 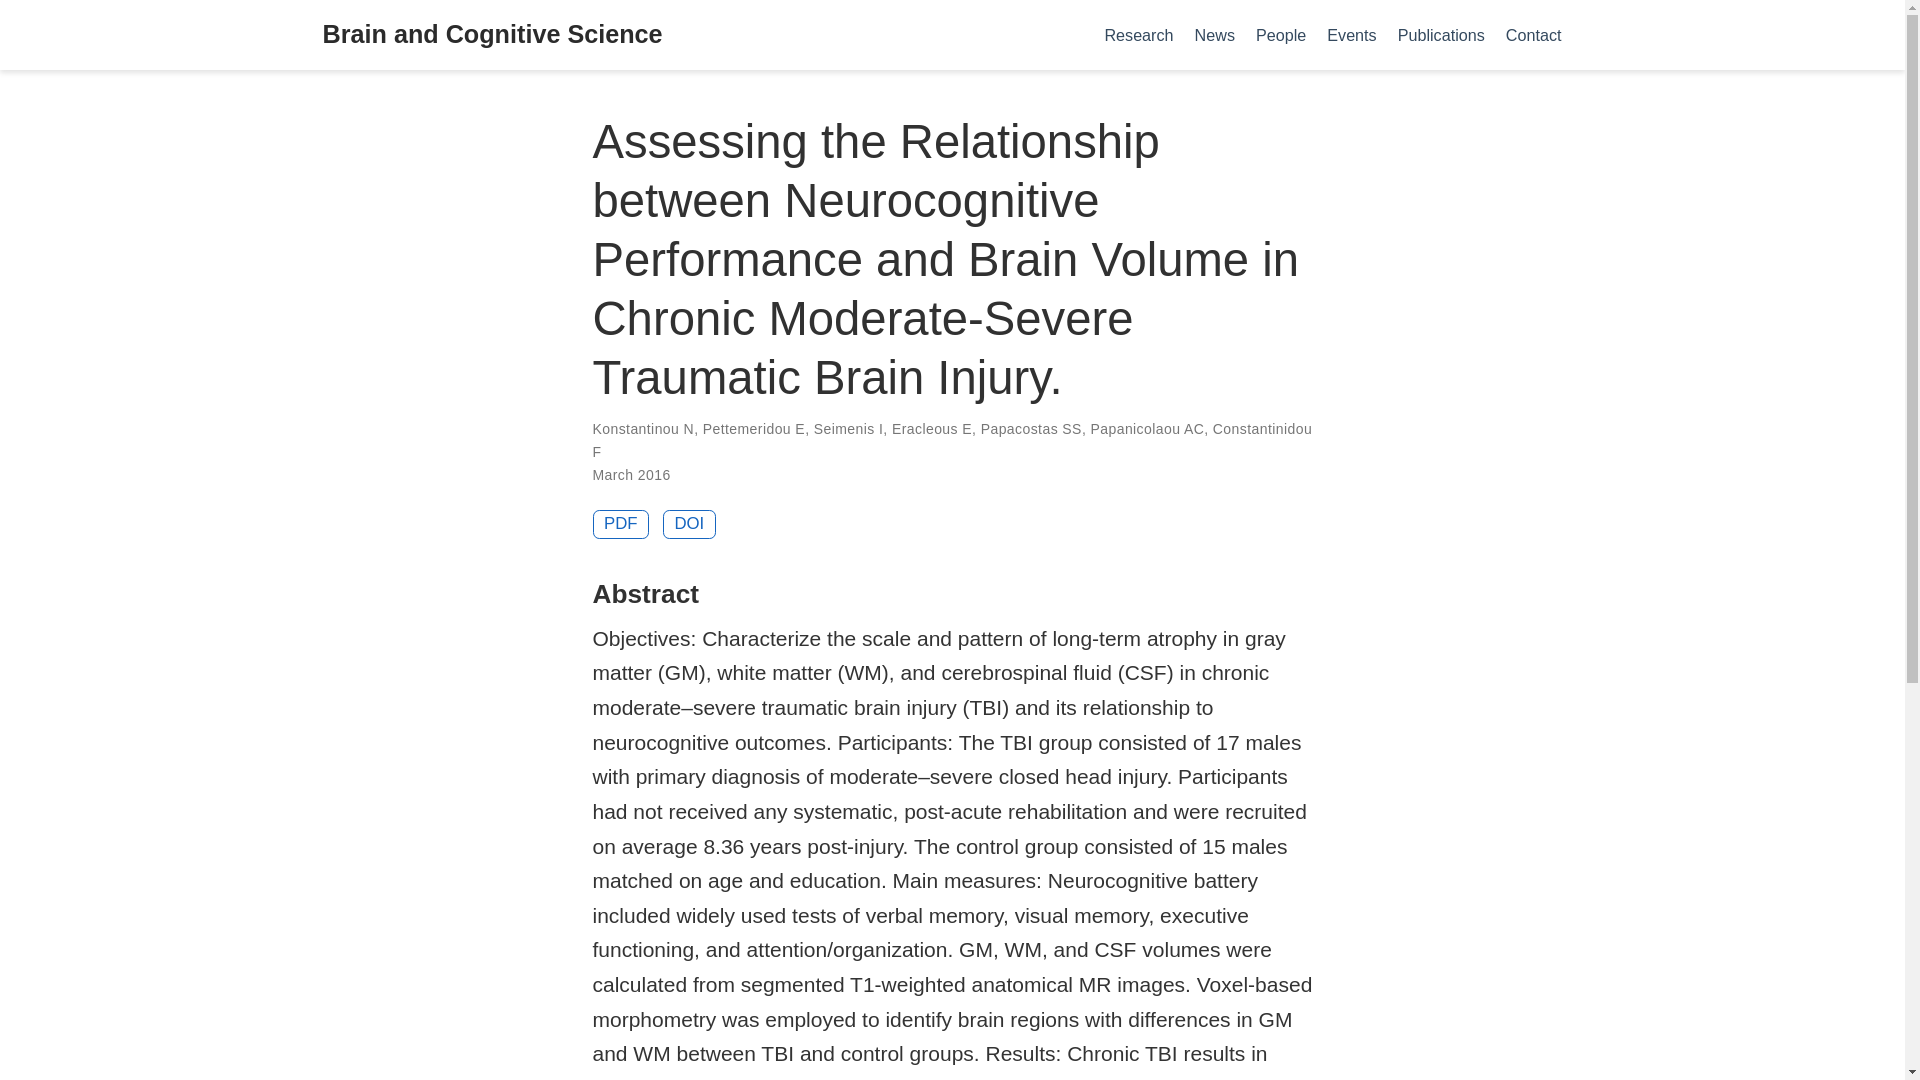 I want to click on Papacostas SS, so click(x=1032, y=429).